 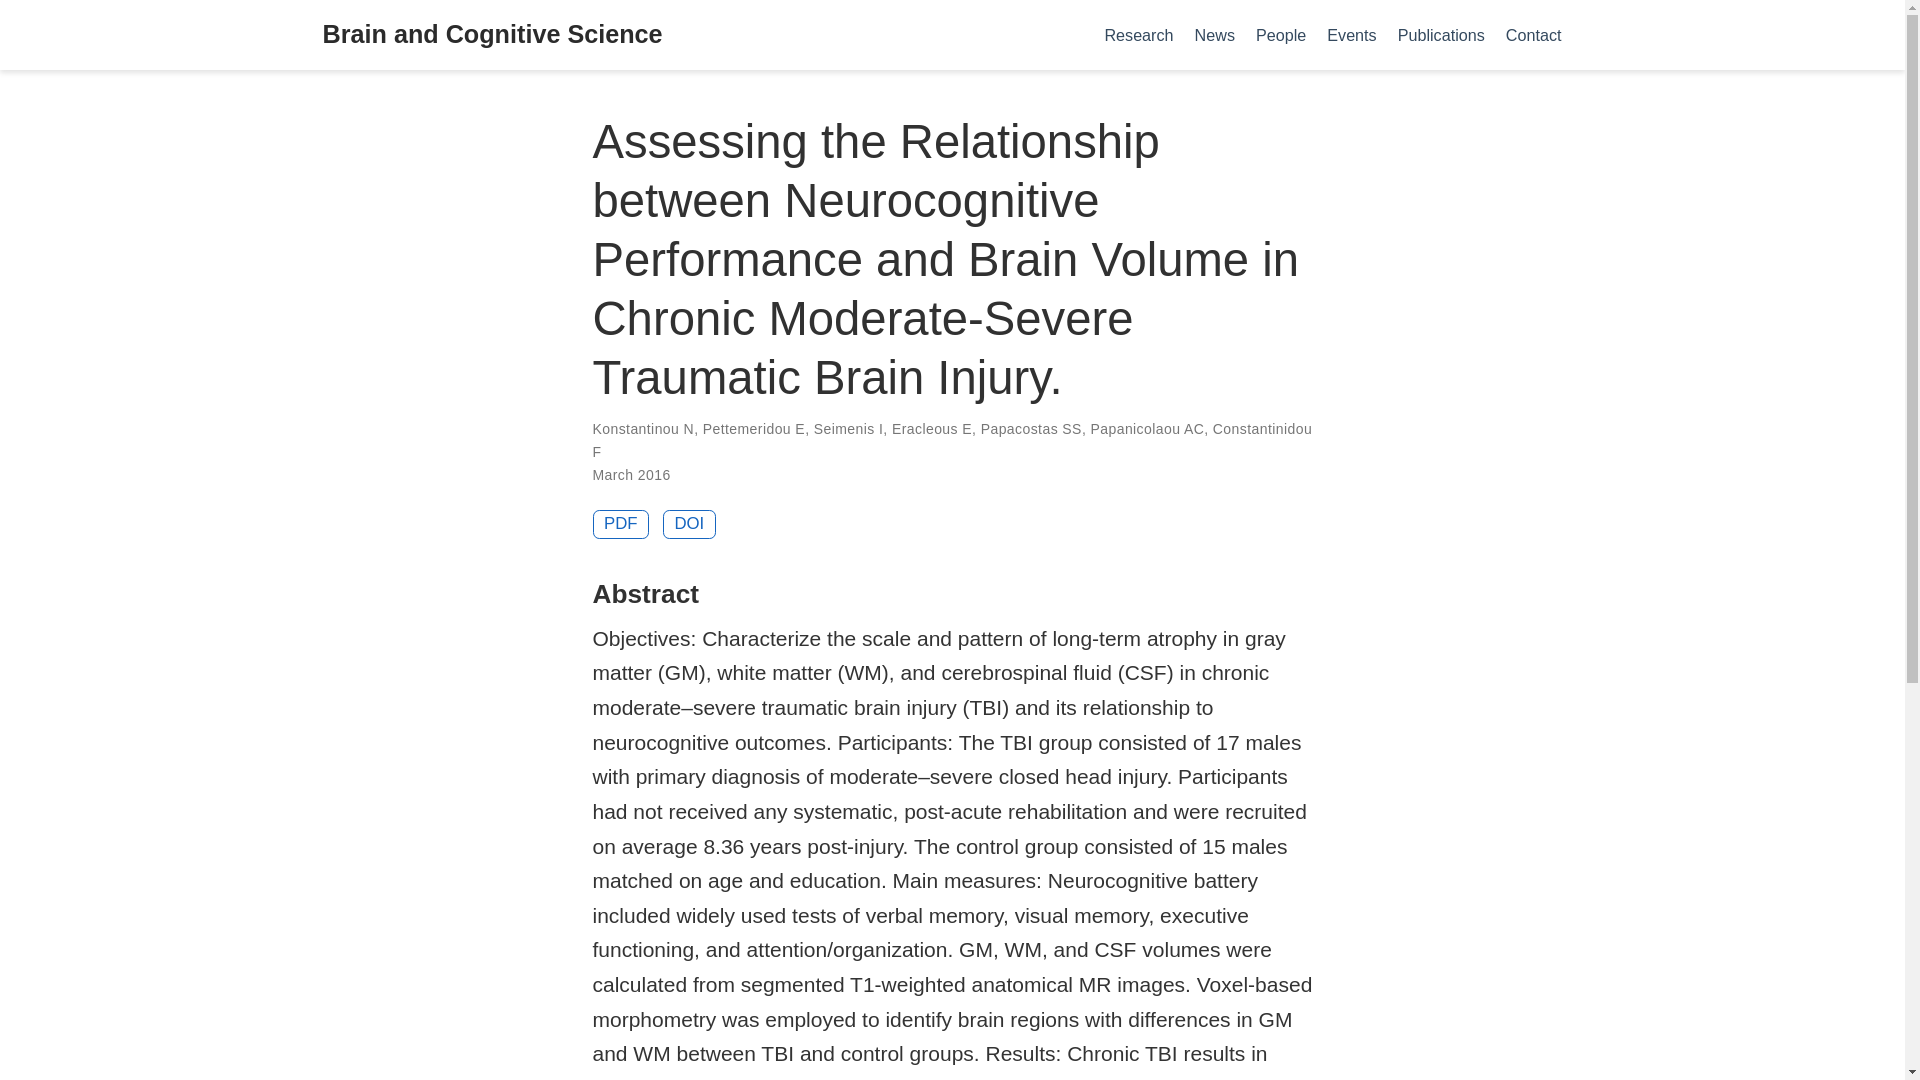 I want to click on Papacostas SS, so click(x=1032, y=429).